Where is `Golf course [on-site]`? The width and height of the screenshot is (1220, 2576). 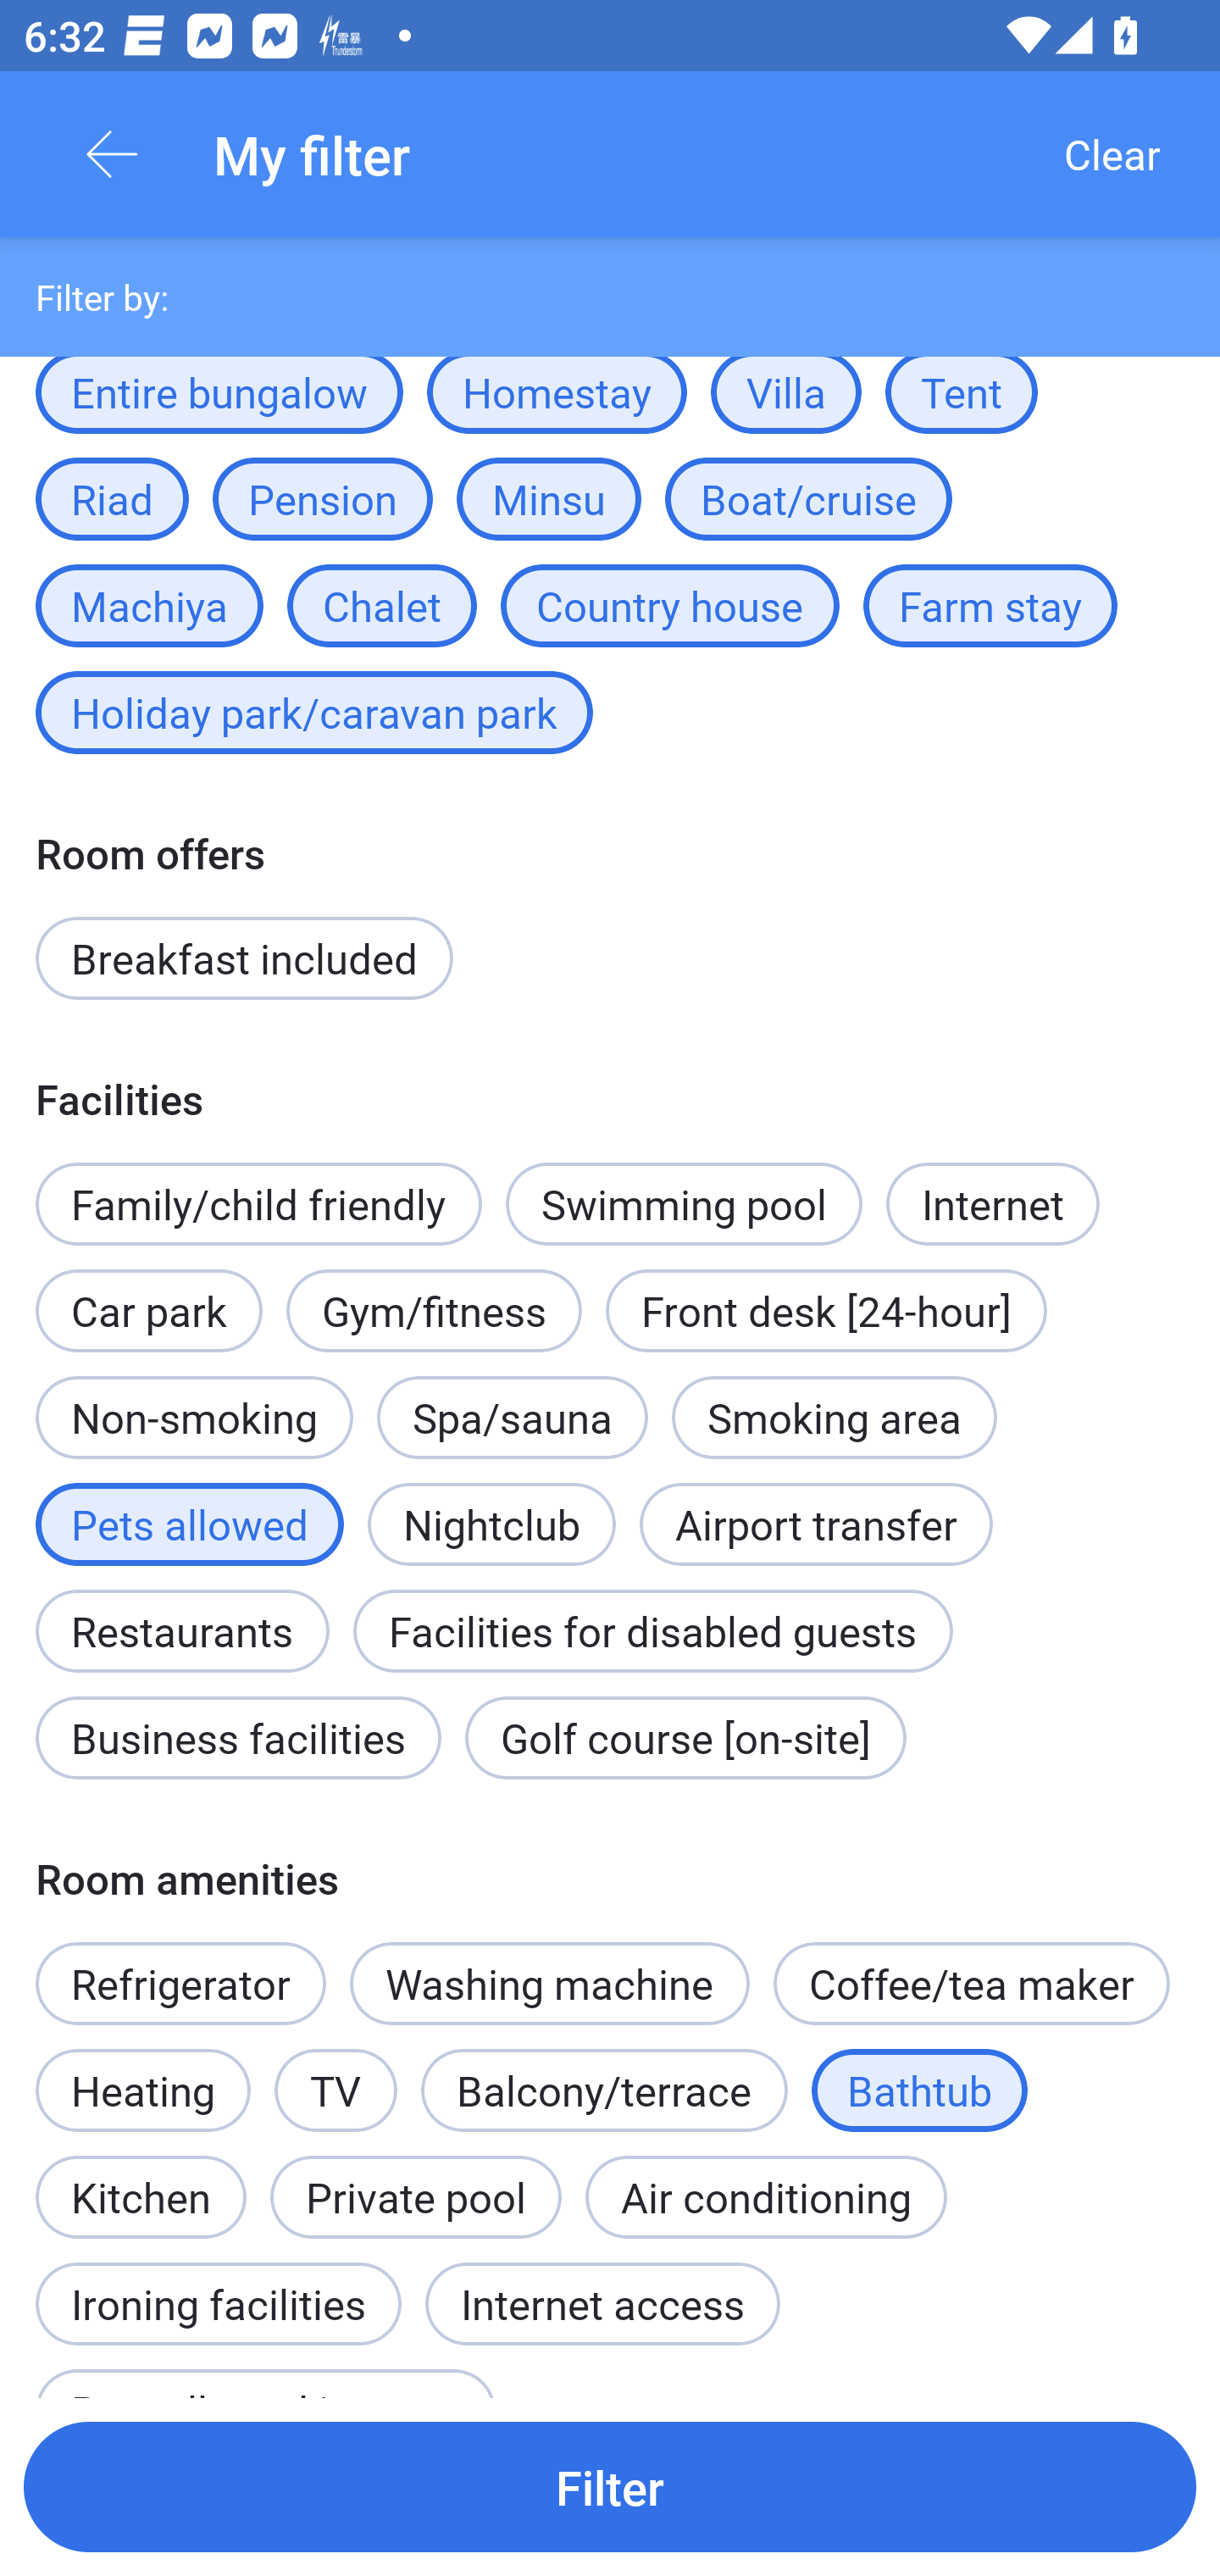 Golf course [on-site] is located at coordinates (685, 1737).